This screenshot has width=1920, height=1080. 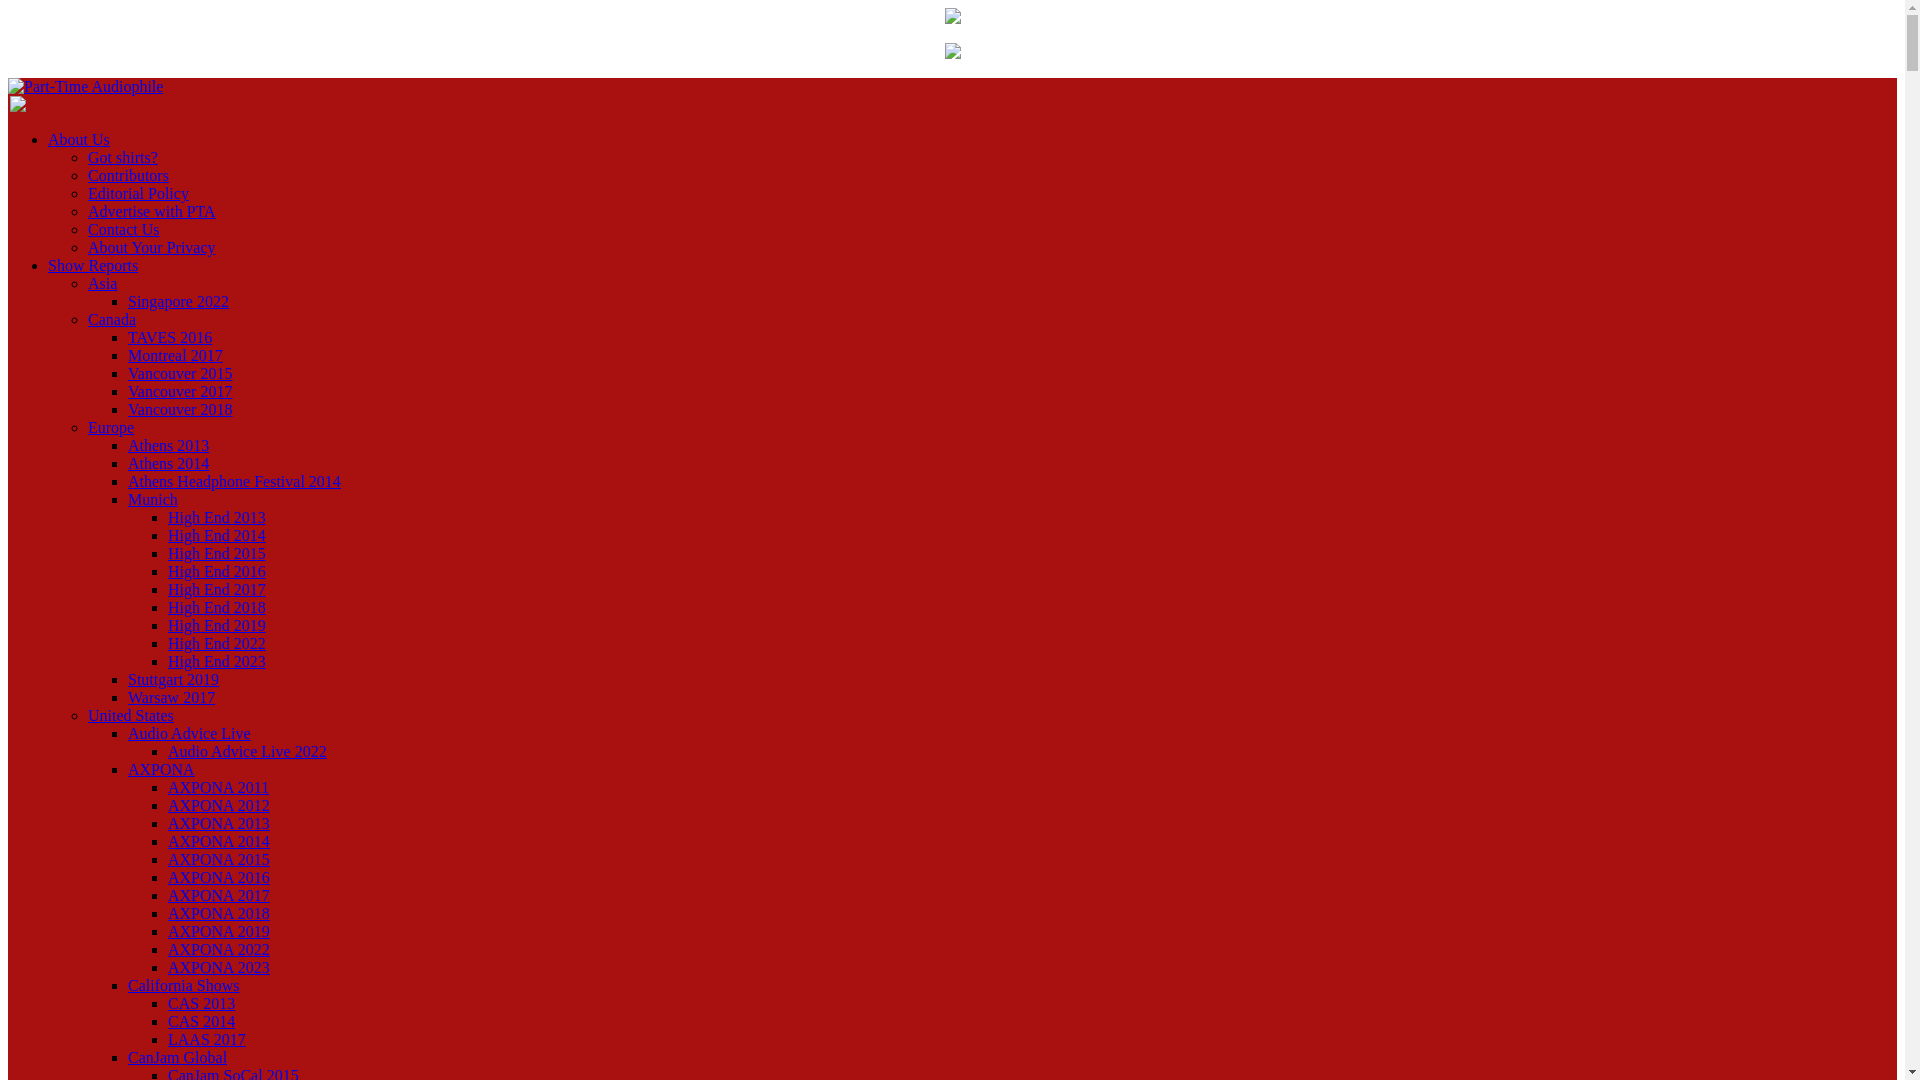 I want to click on High End 2023, so click(x=217, y=661).